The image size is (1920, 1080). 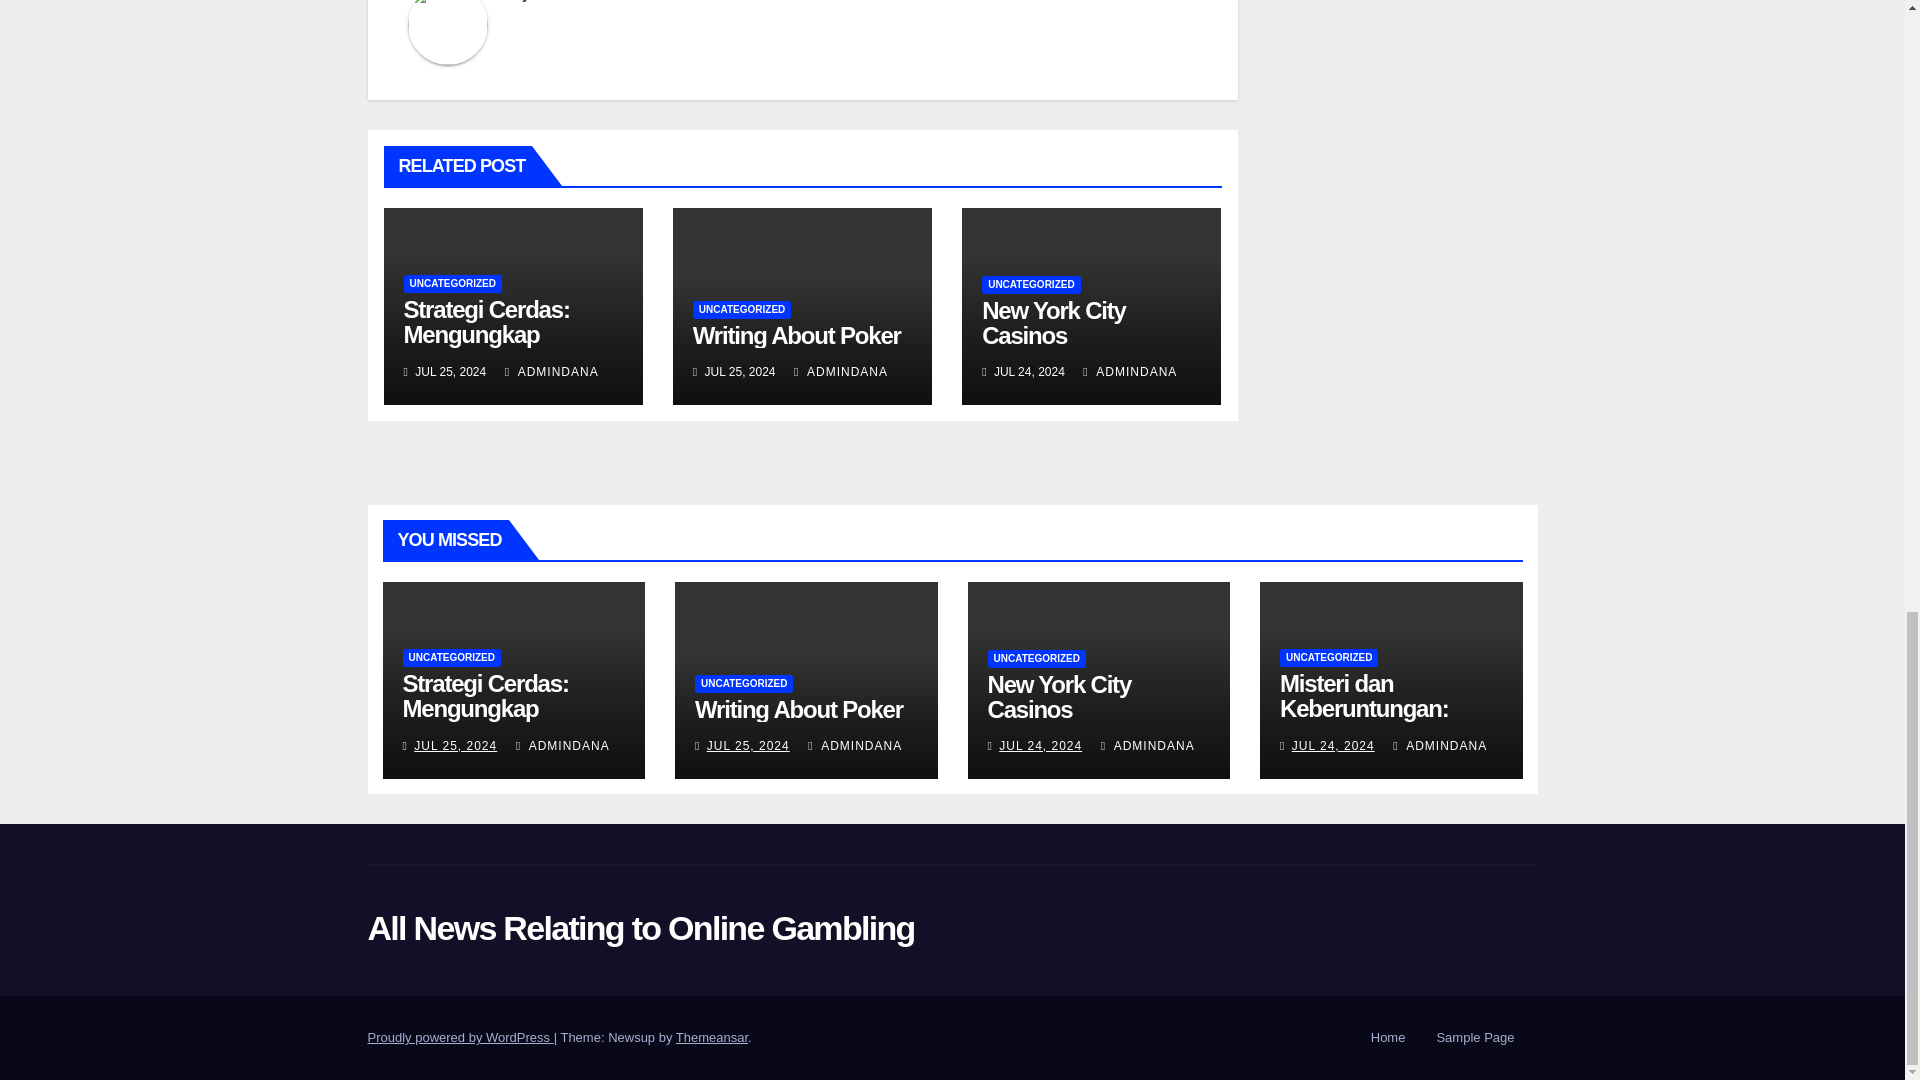 What do you see at coordinates (840, 372) in the screenshot?
I see `ADMINDANA` at bounding box center [840, 372].